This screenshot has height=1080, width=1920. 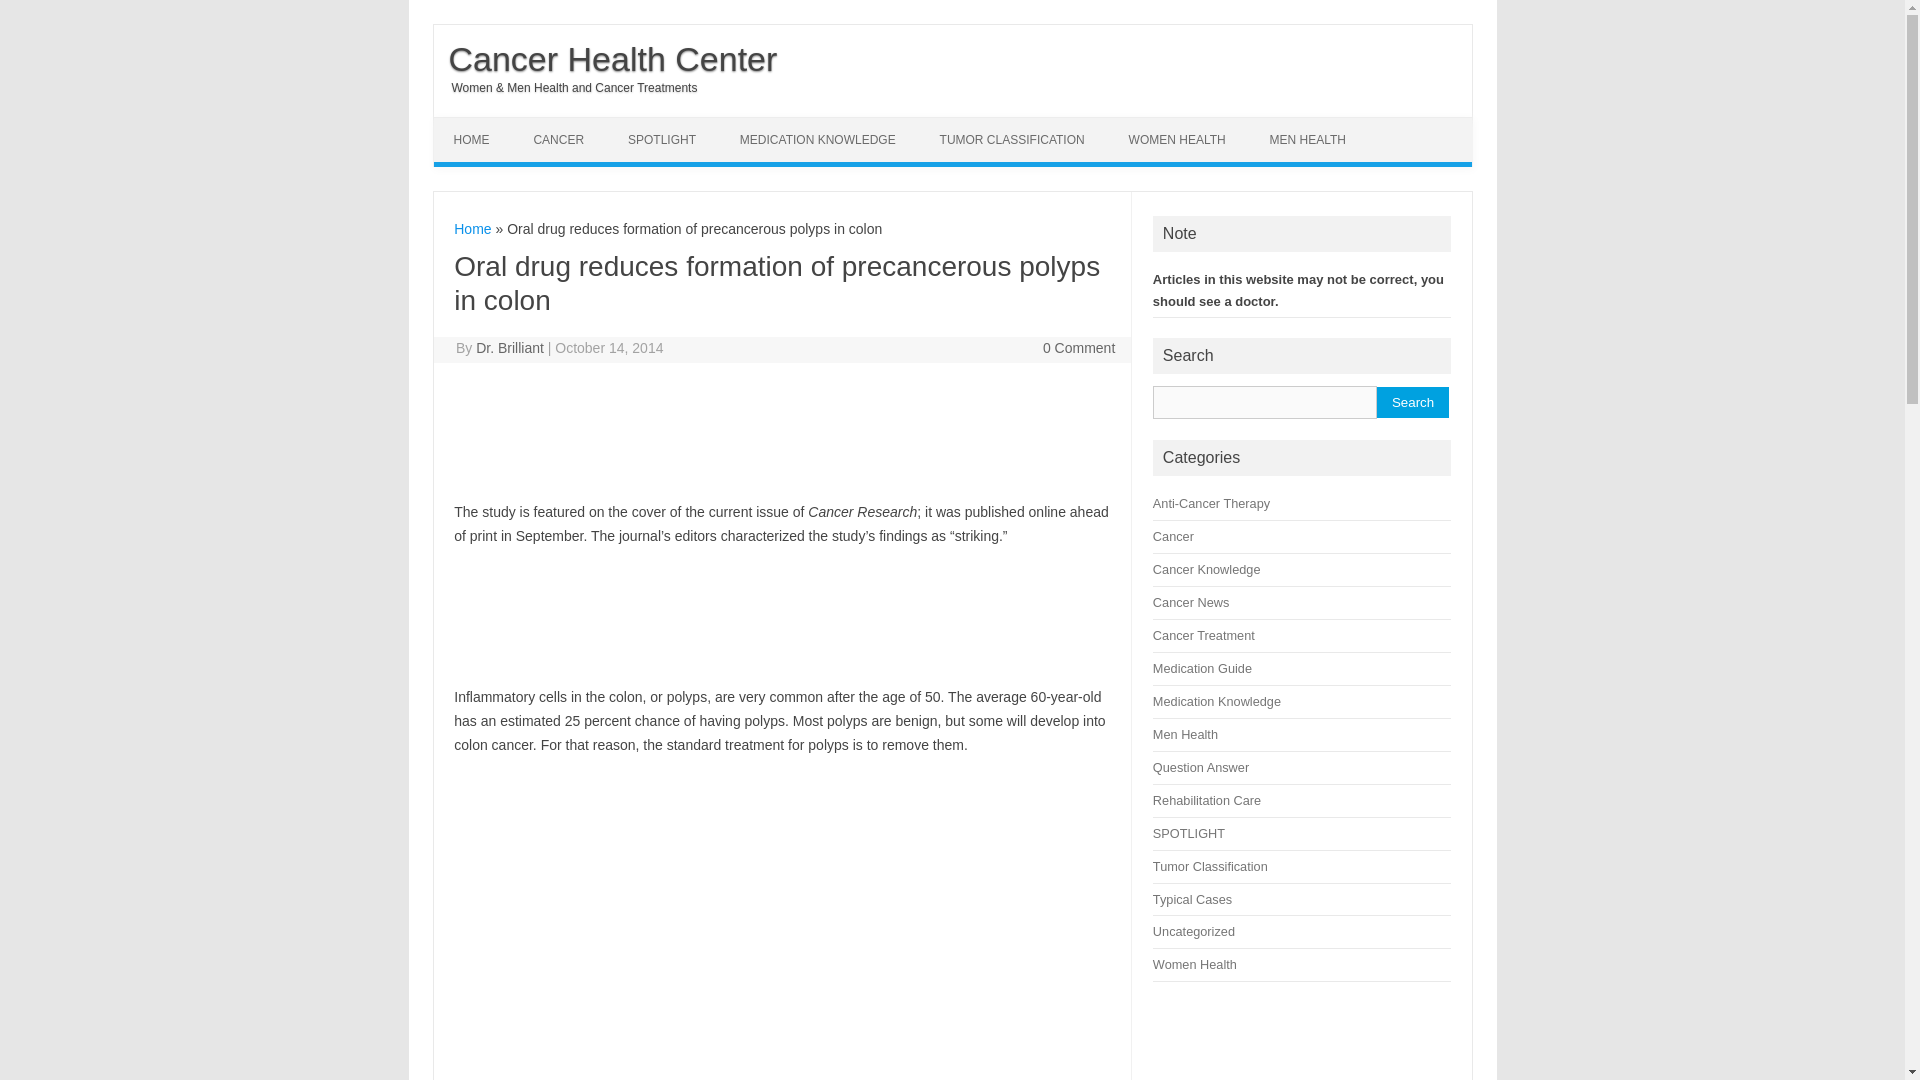 What do you see at coordinates (1178, 140) in the screenshot?
I see `WOMEN HEALTH` at bounding box center [1178, 140].